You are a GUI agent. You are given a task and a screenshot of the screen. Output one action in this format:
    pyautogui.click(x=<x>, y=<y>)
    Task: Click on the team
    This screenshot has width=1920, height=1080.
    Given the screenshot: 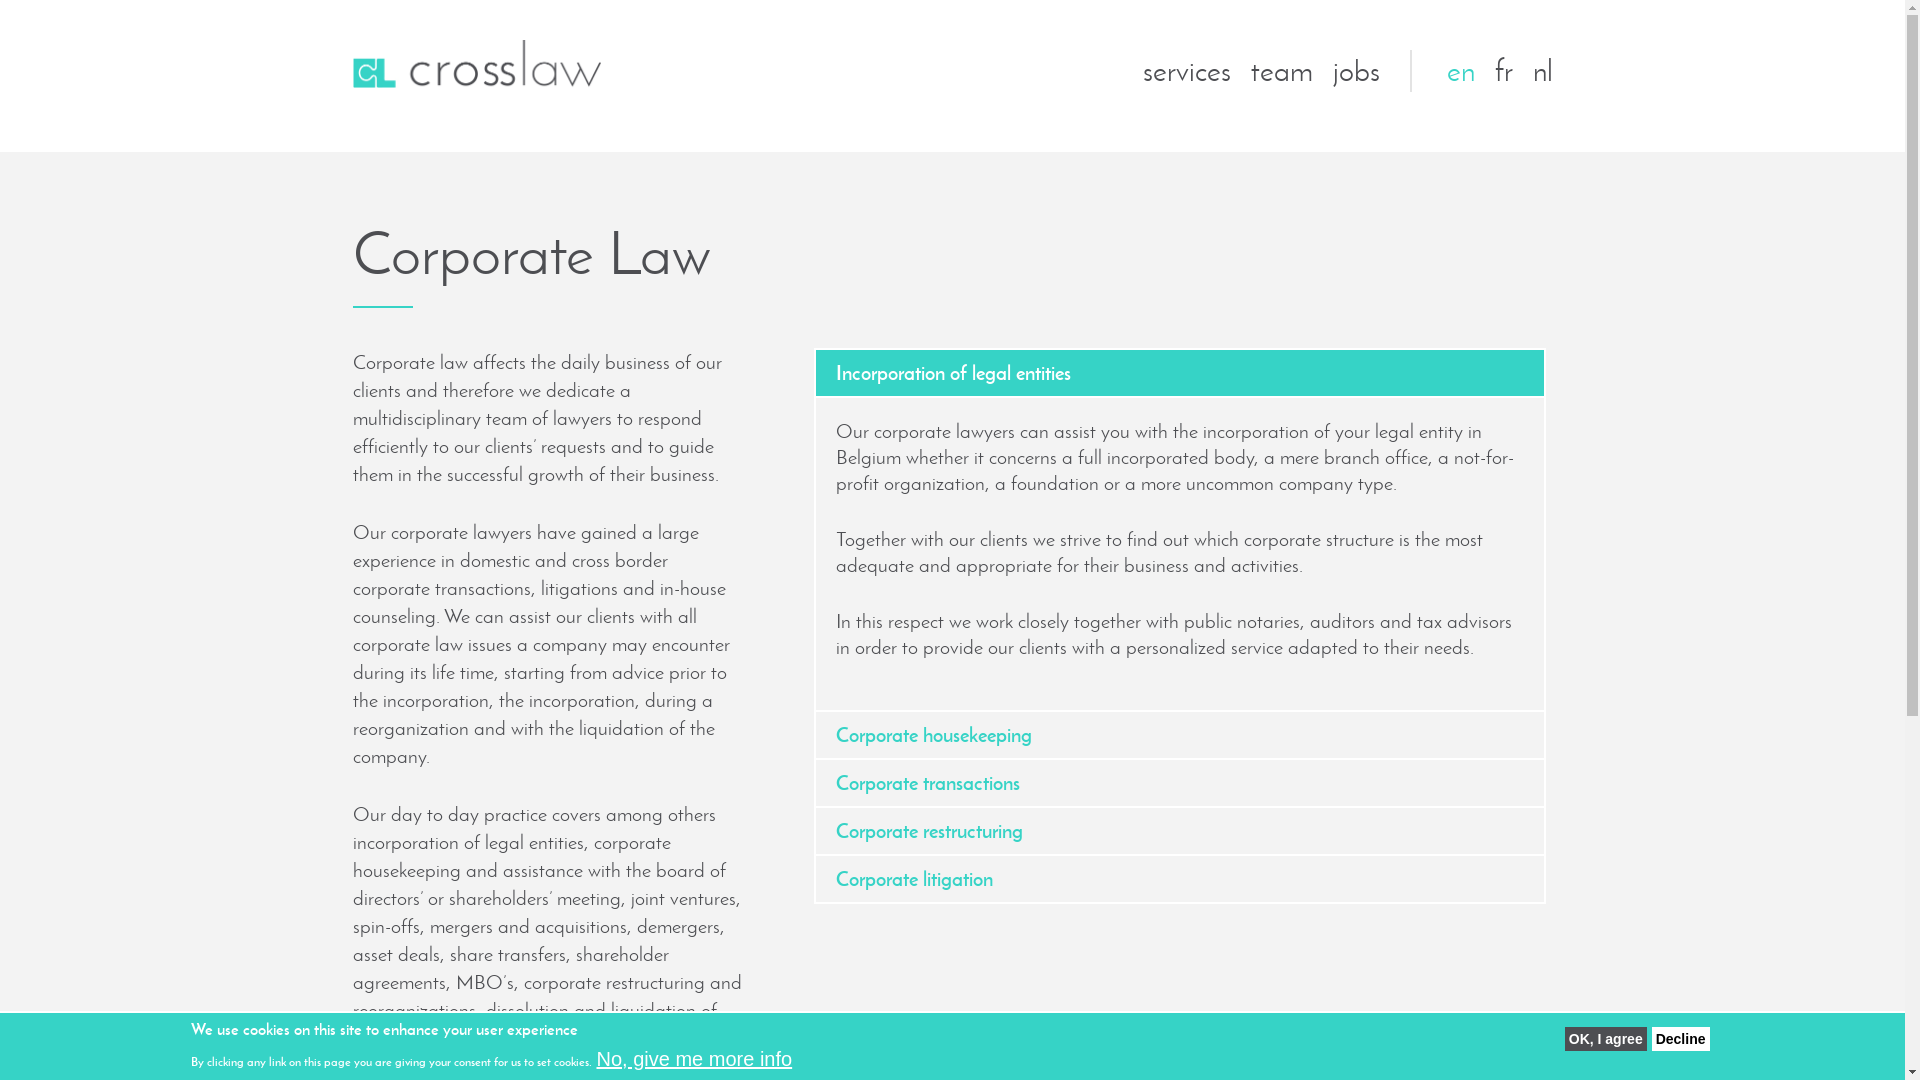 What is the action you would take?
    pyautogui.click(x=1281, y=70)
    